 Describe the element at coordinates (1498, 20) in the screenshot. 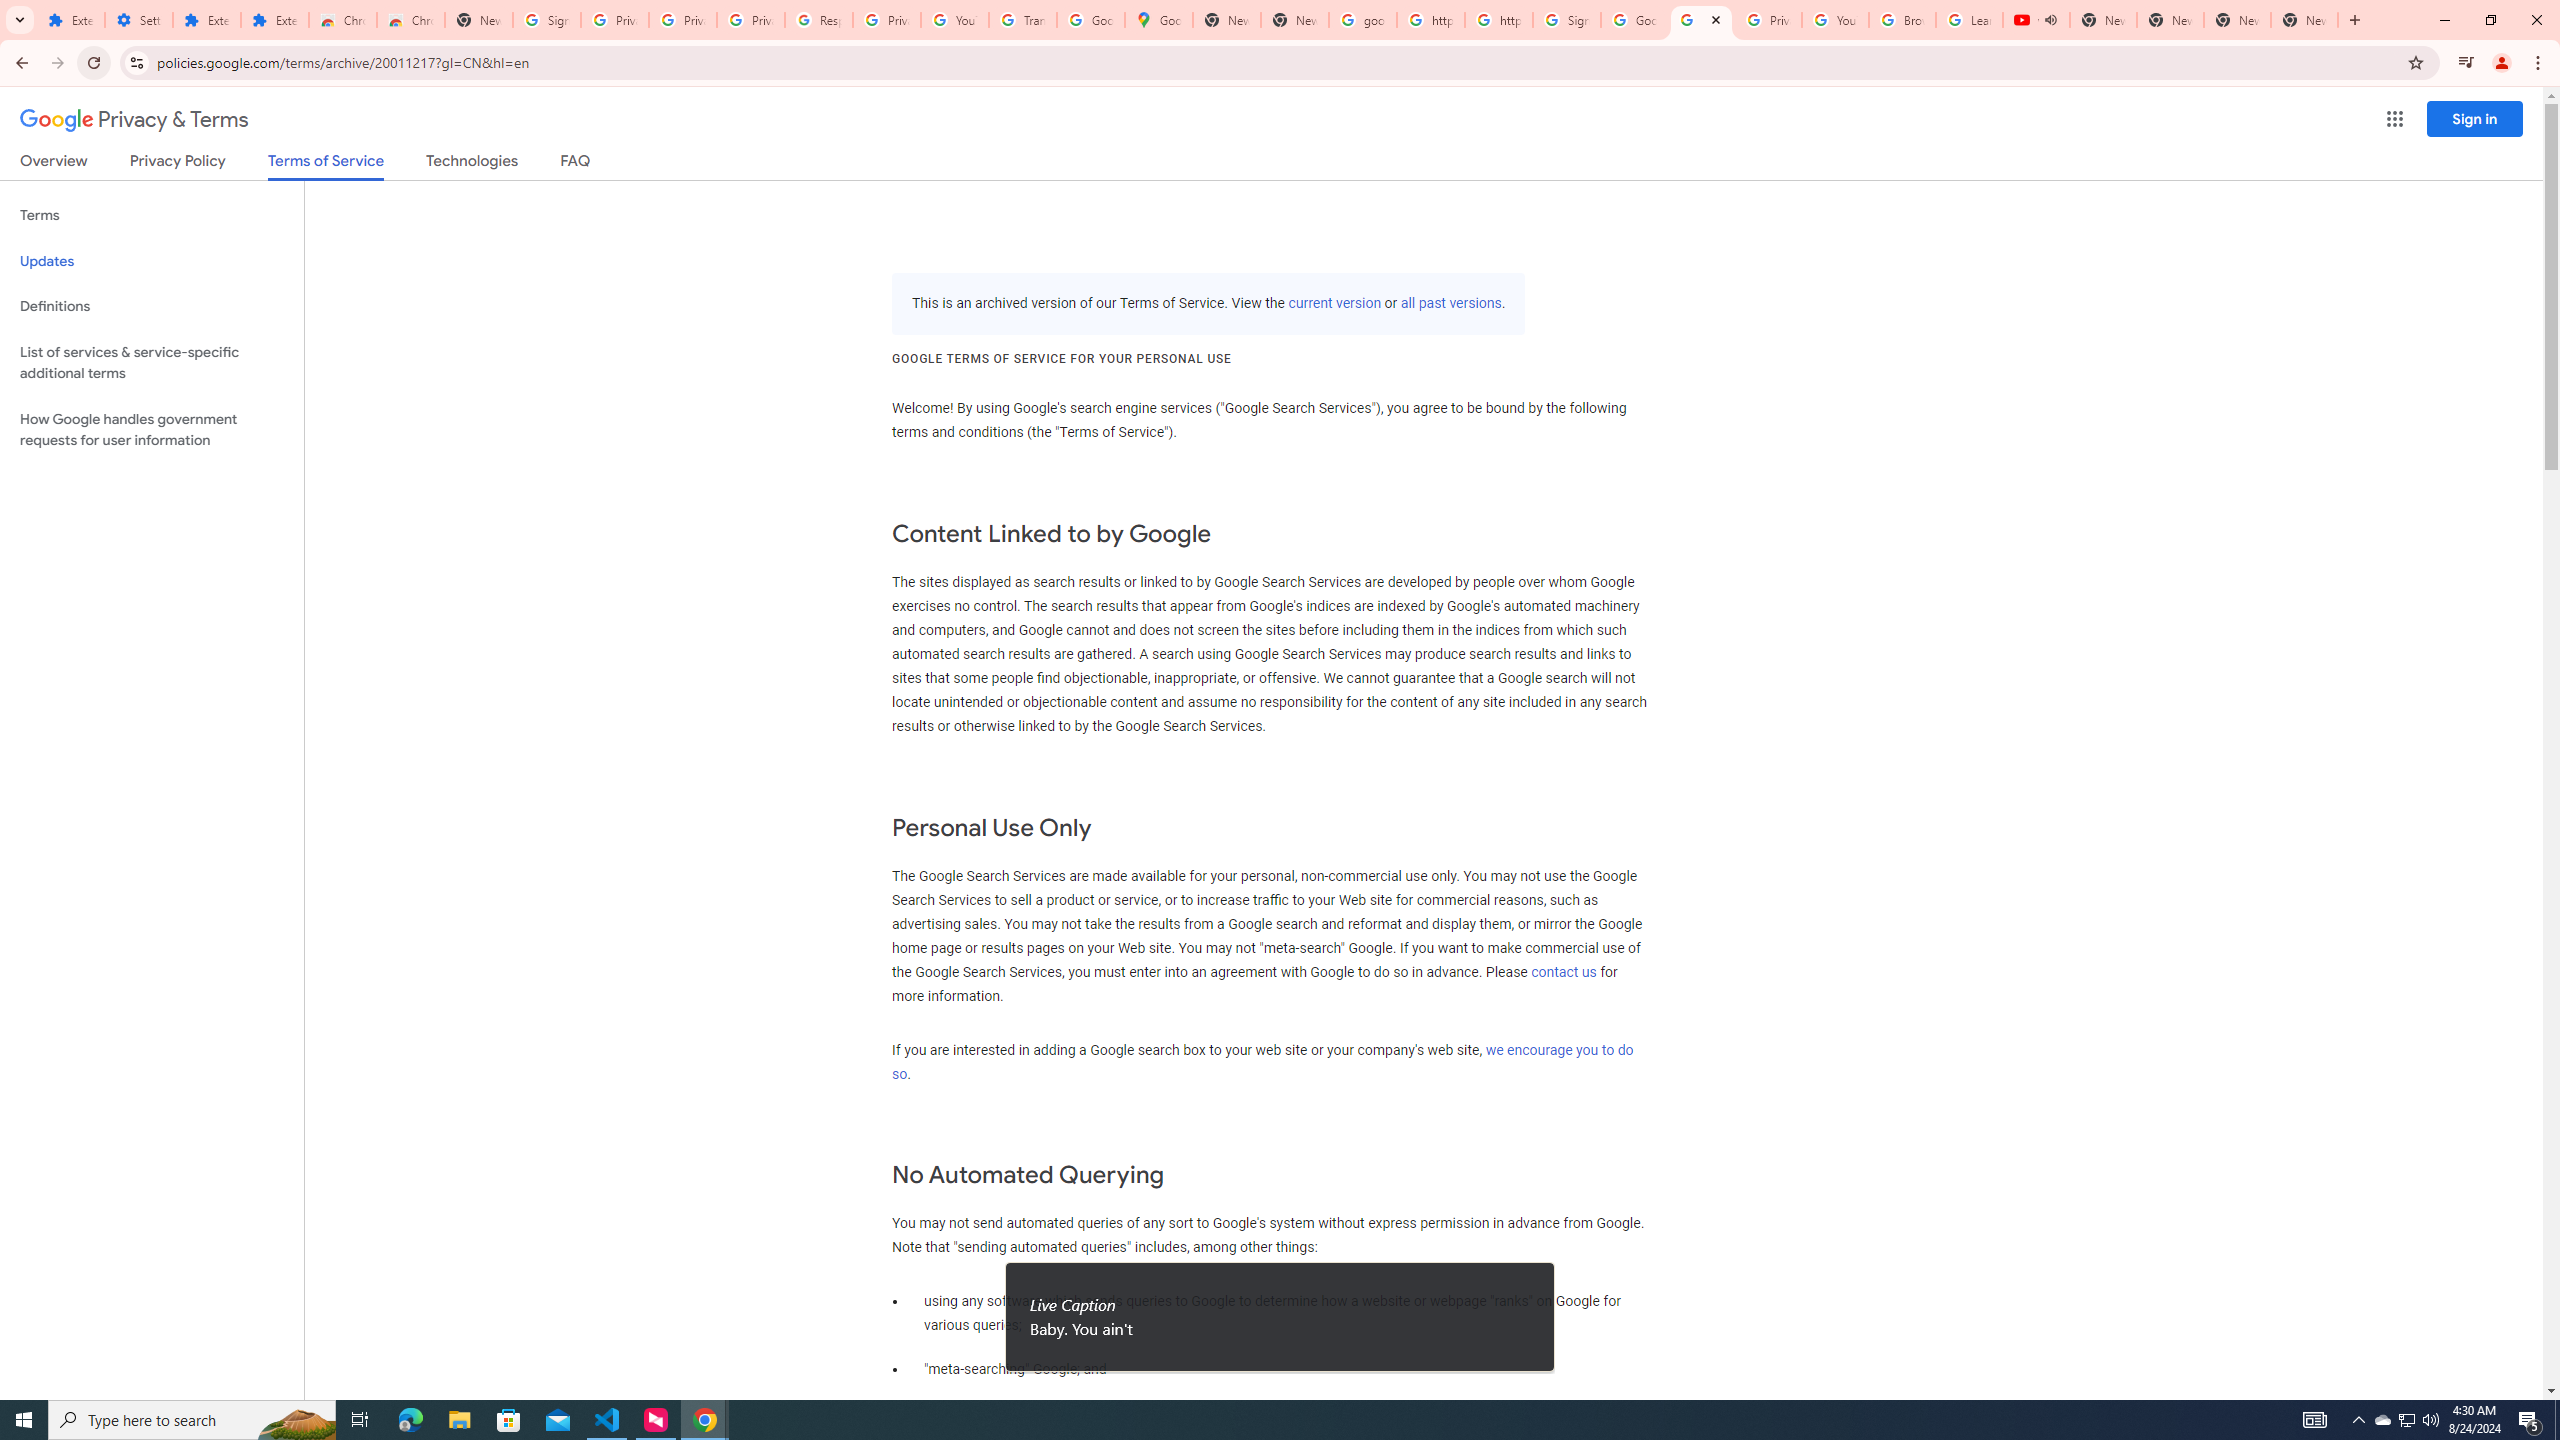

I see `https://scholar.google.com/` at that location.